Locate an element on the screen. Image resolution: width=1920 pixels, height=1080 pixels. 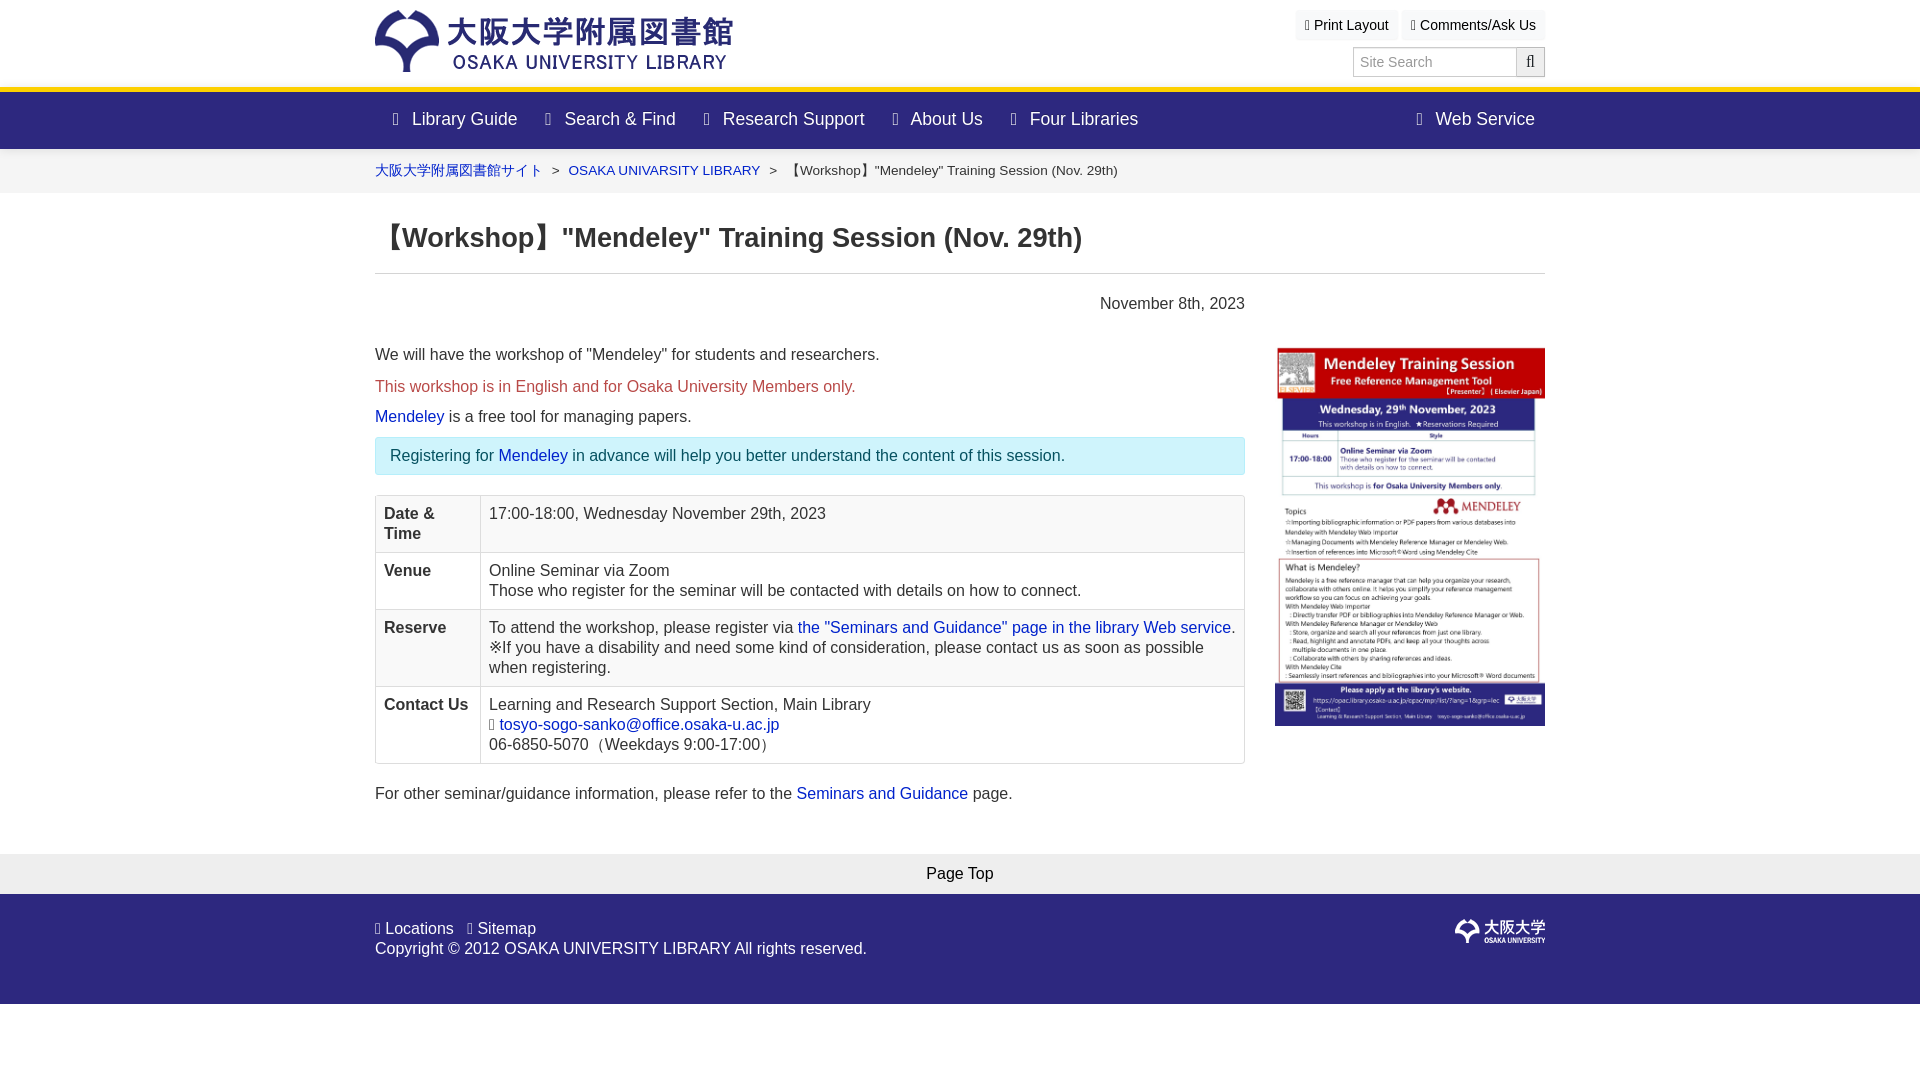
Go to OSAKA UNIVARSITY LIBRARY. is located at coordinates (664, 170).